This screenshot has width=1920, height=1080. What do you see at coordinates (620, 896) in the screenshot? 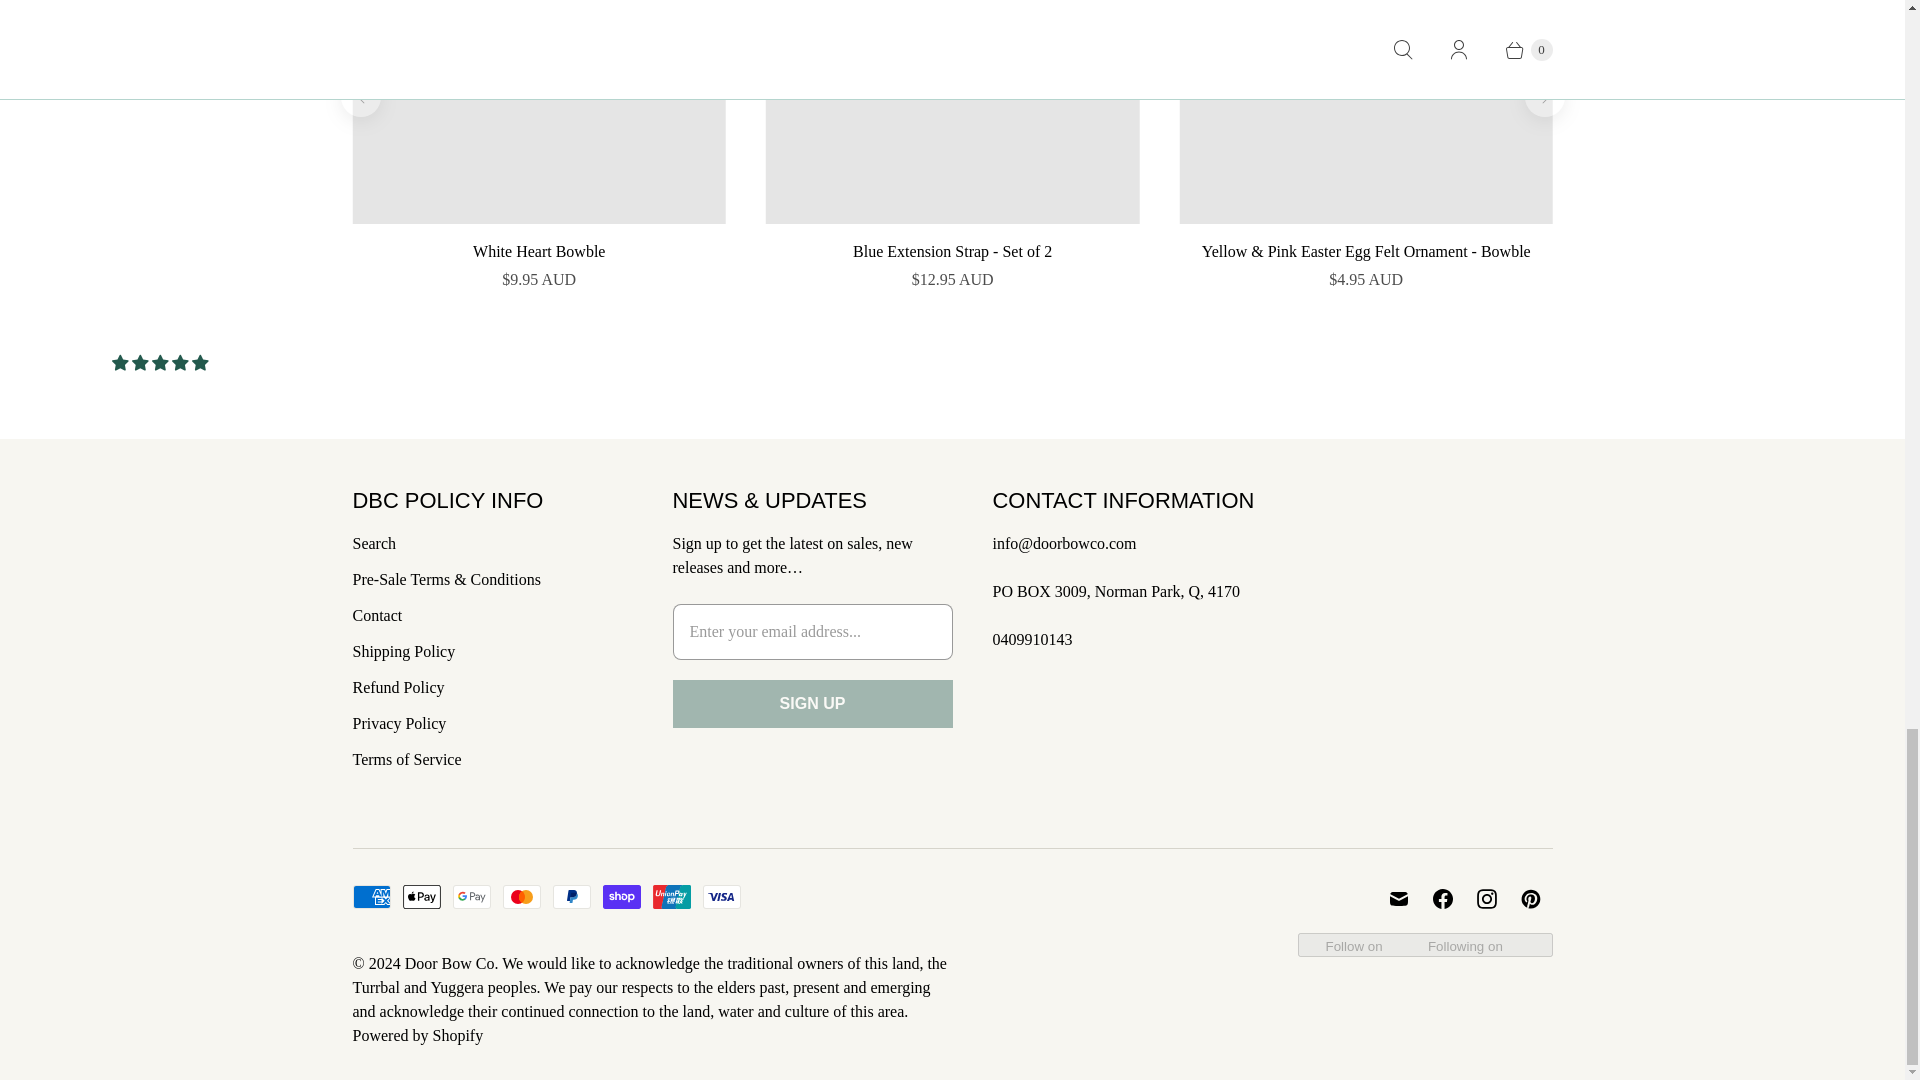
I see `Shop Pay` at bounding box center [620, 896].